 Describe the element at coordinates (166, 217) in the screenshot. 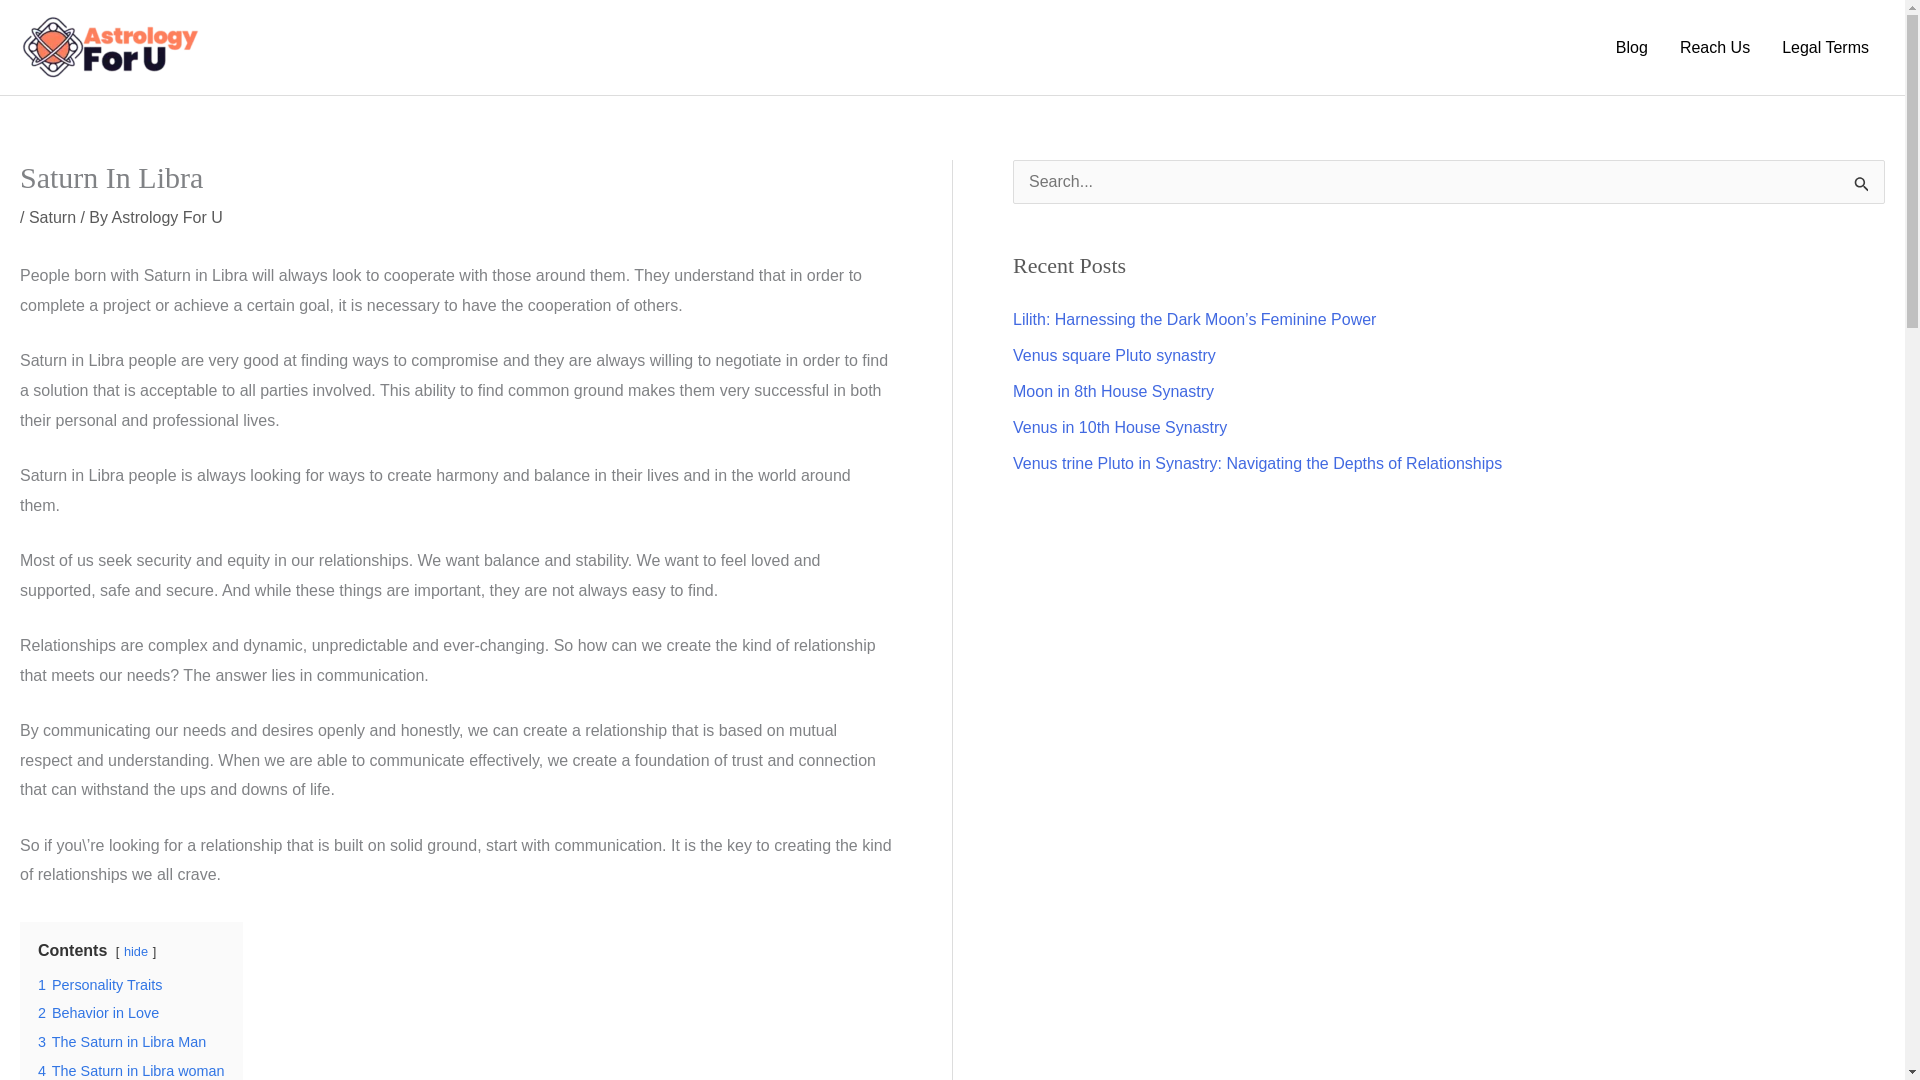

I see `View all posts by Astrology For U` at that location.